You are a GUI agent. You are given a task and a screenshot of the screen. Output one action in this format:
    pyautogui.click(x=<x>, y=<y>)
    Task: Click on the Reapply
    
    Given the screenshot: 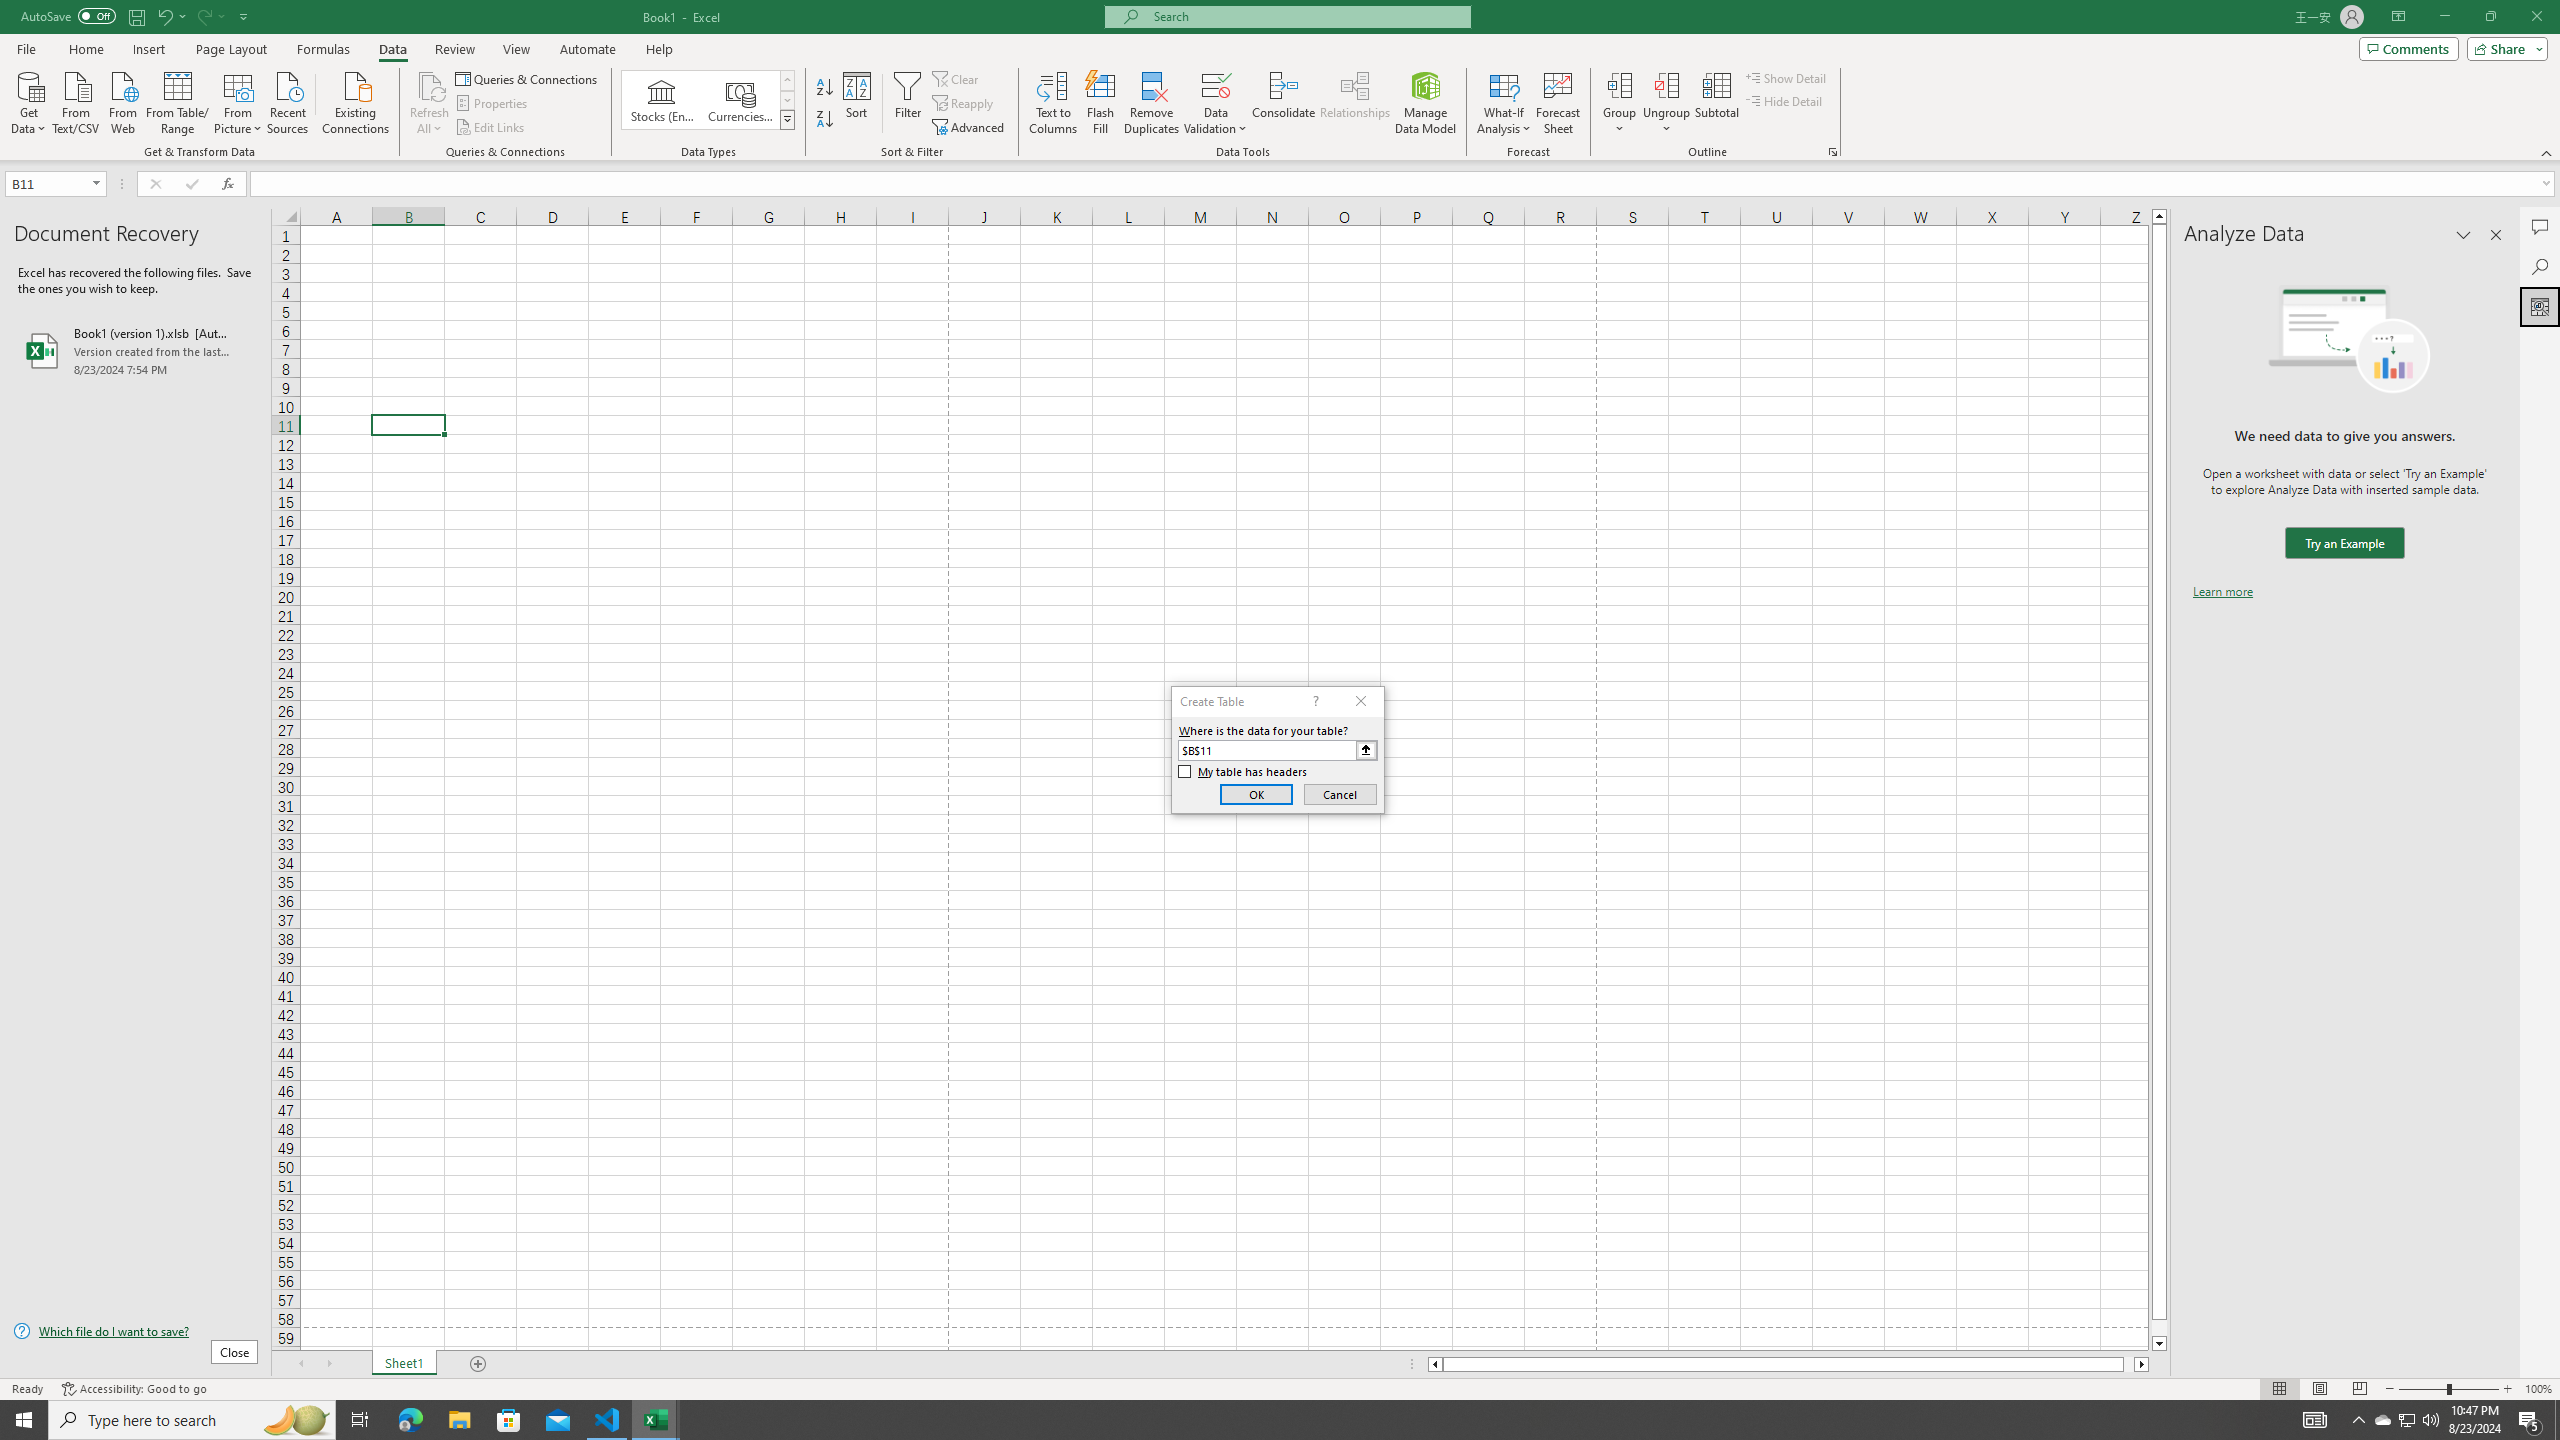 What is the action you would take?
    pyautogui.click(x=964, y=104)
    